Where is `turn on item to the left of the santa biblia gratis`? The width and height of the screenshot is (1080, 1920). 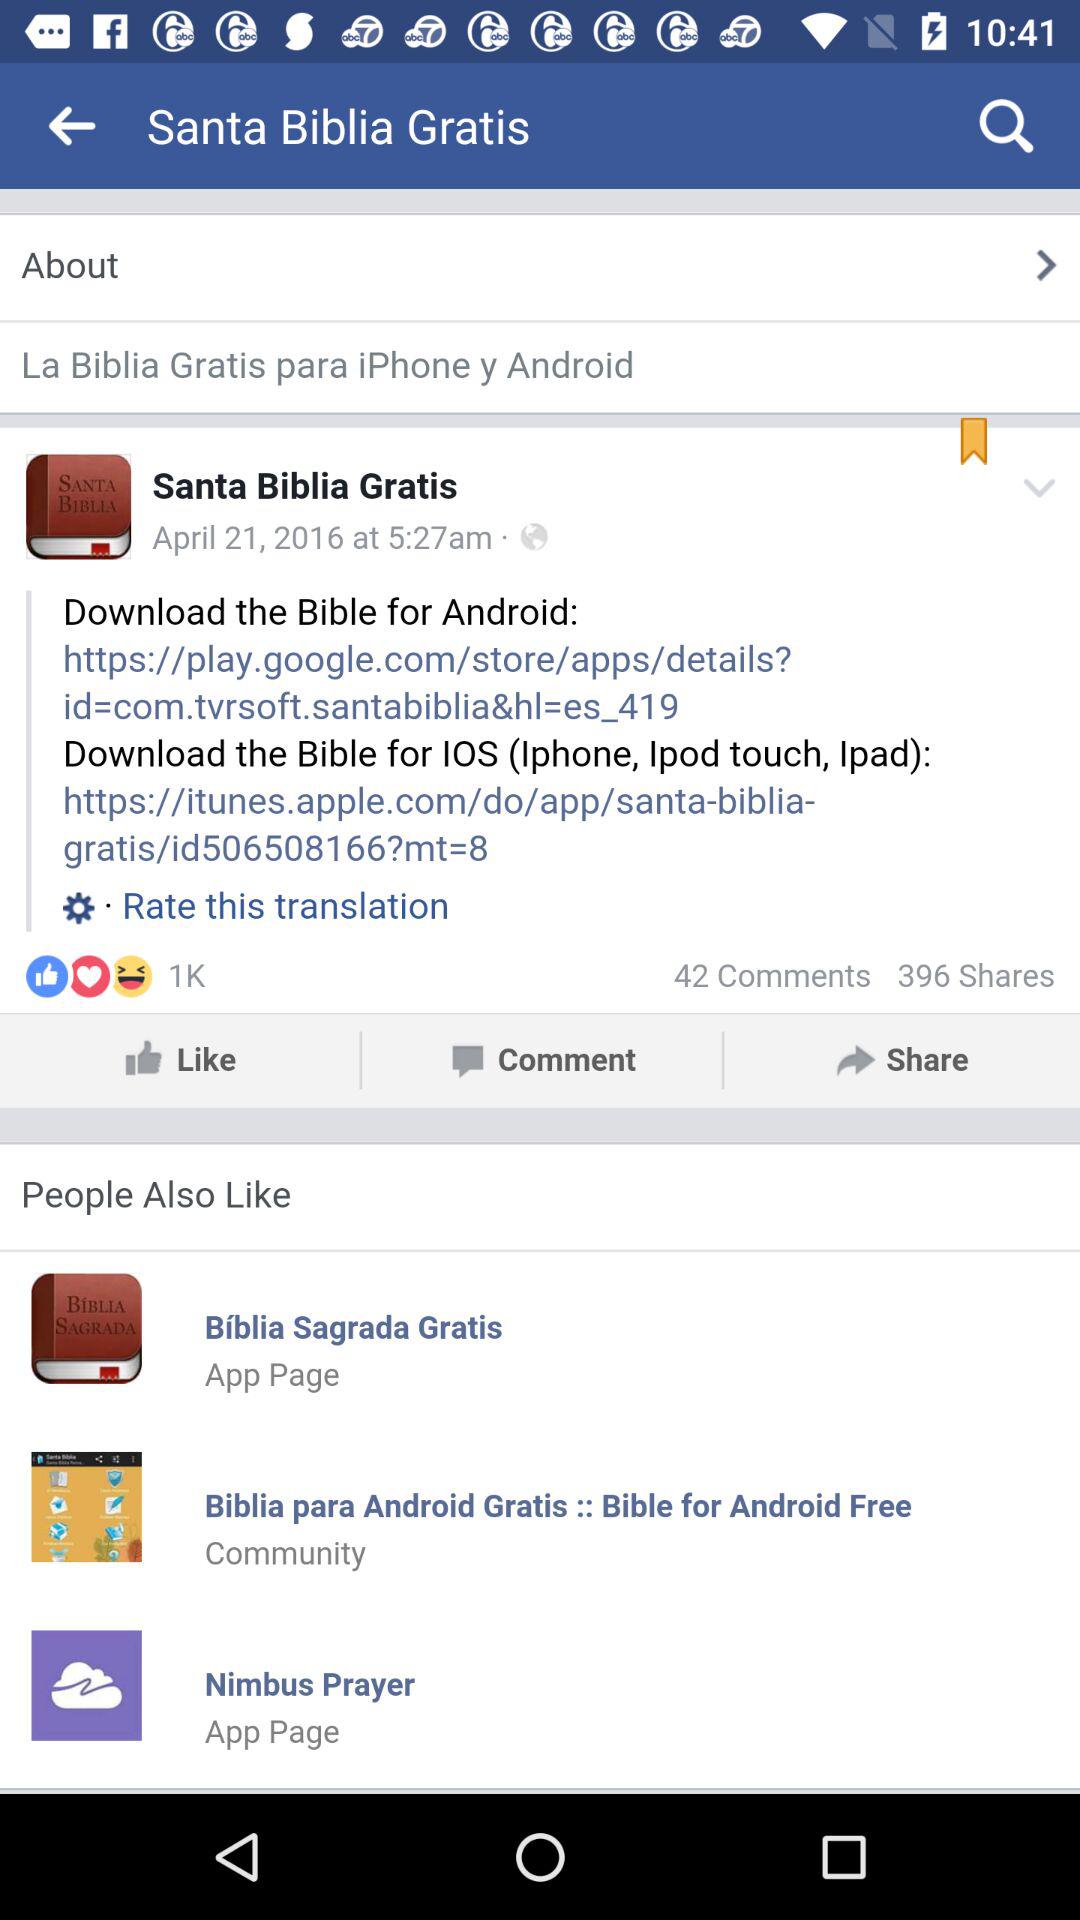 turn on item to the left of the santa biblia gratis is located at coordinates (73, 126).